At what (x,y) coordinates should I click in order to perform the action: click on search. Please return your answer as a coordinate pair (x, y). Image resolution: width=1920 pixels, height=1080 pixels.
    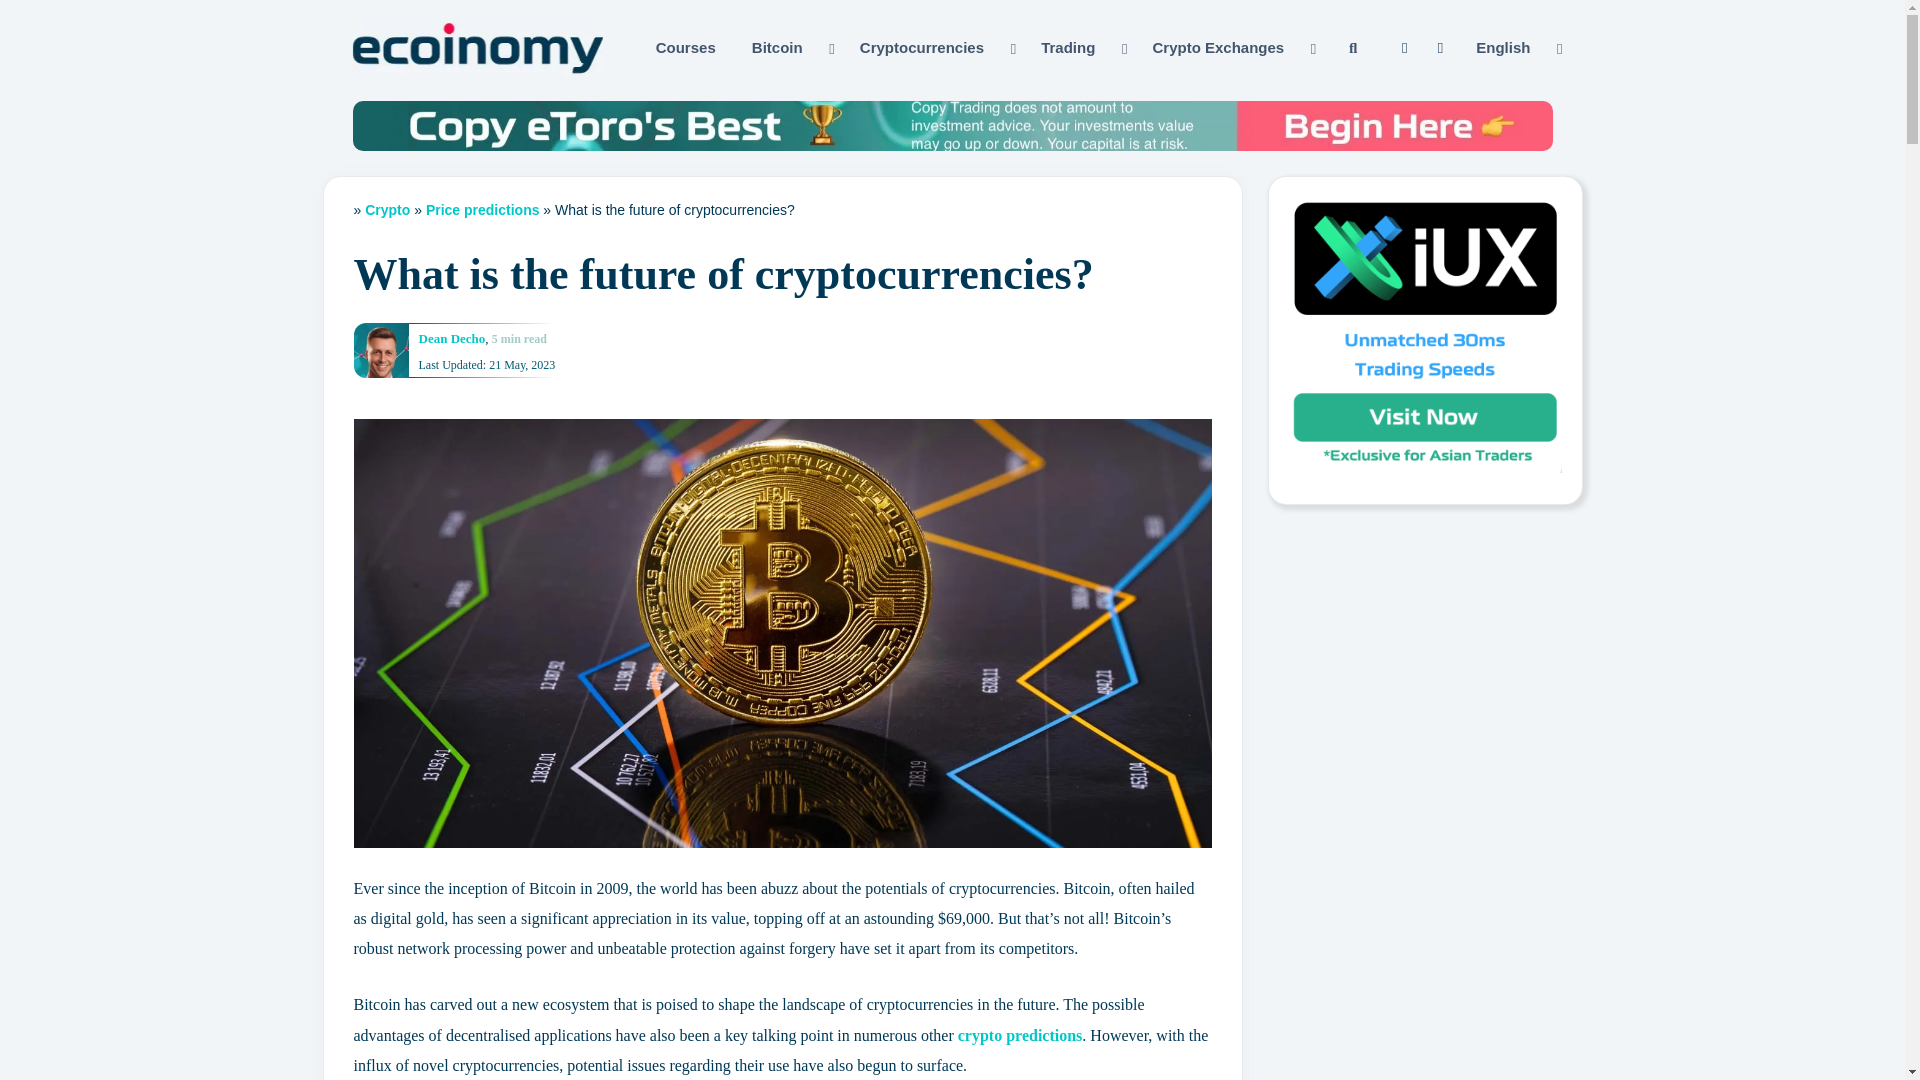
    Looking at the image, I should click on (1352, 48).